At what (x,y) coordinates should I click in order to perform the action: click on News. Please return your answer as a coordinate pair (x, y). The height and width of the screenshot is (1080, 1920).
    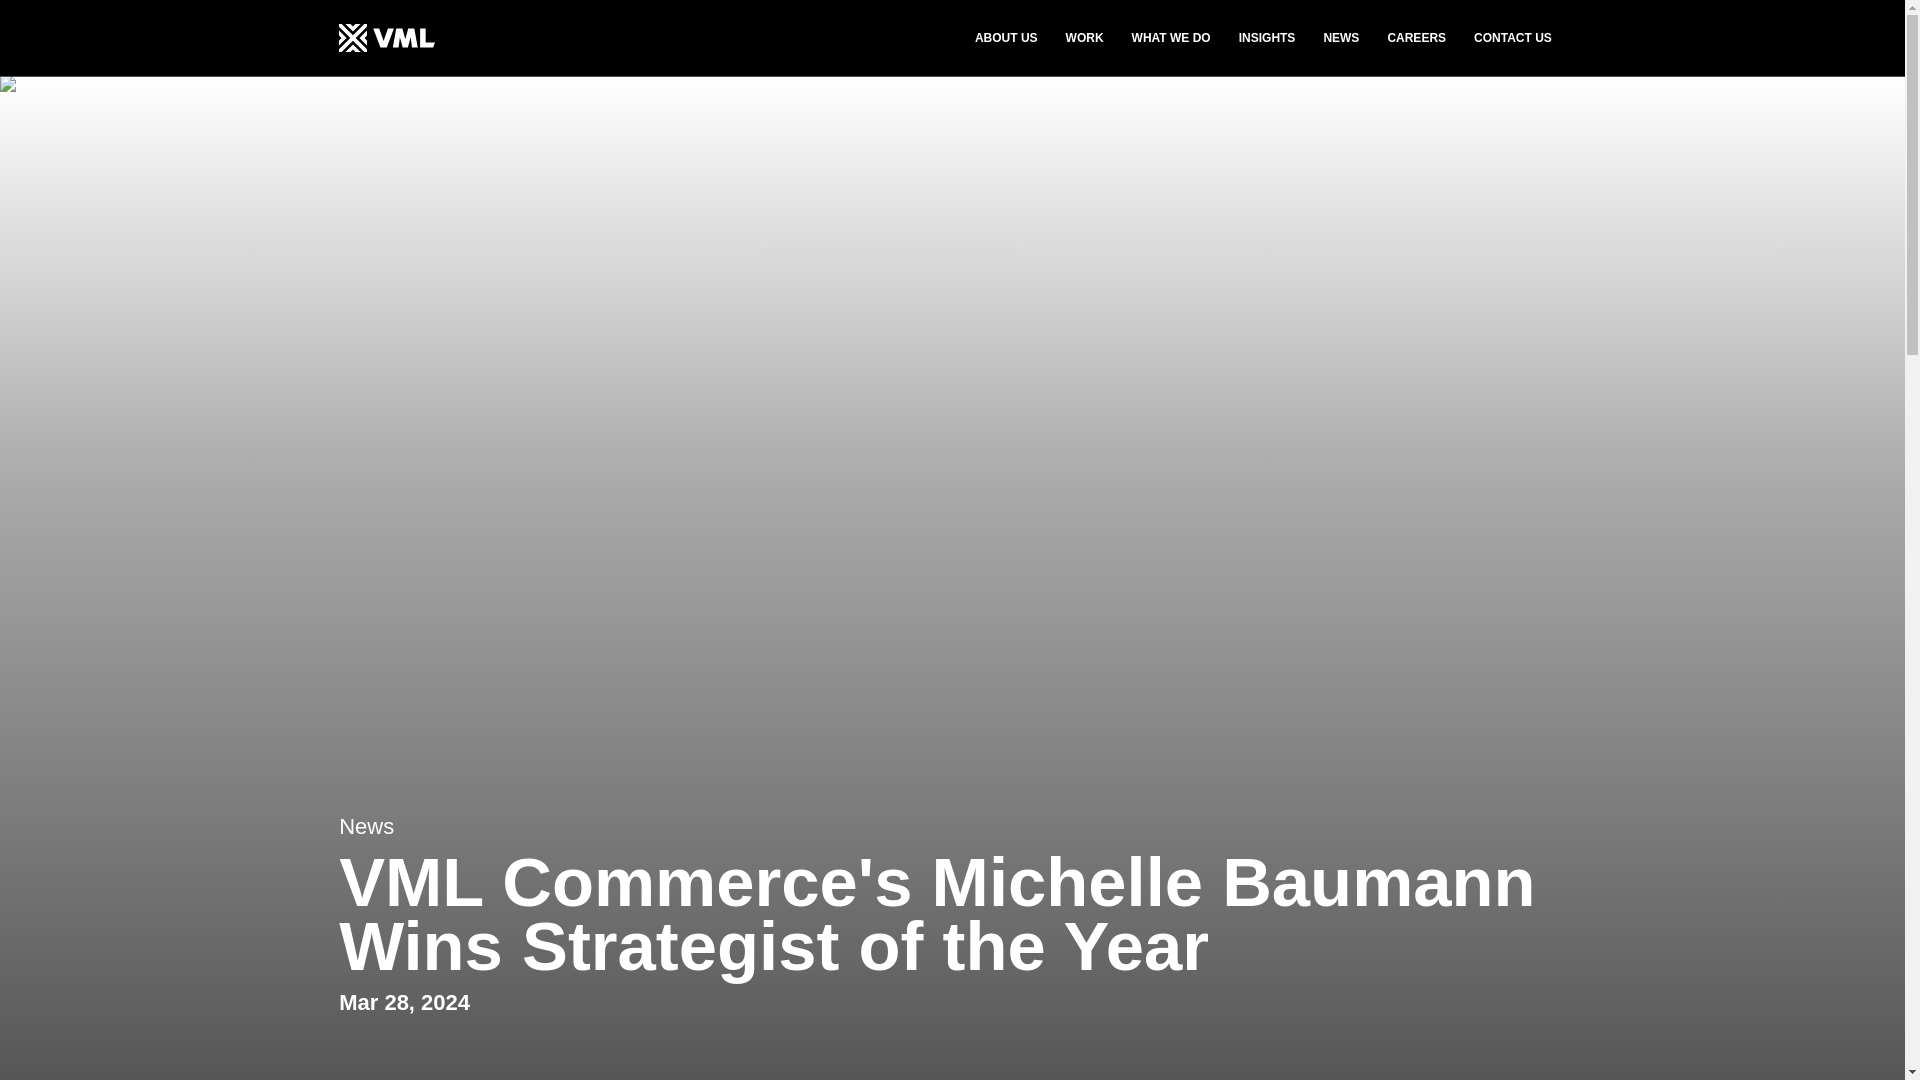
    Looking at the image, I should click on (366, 826).